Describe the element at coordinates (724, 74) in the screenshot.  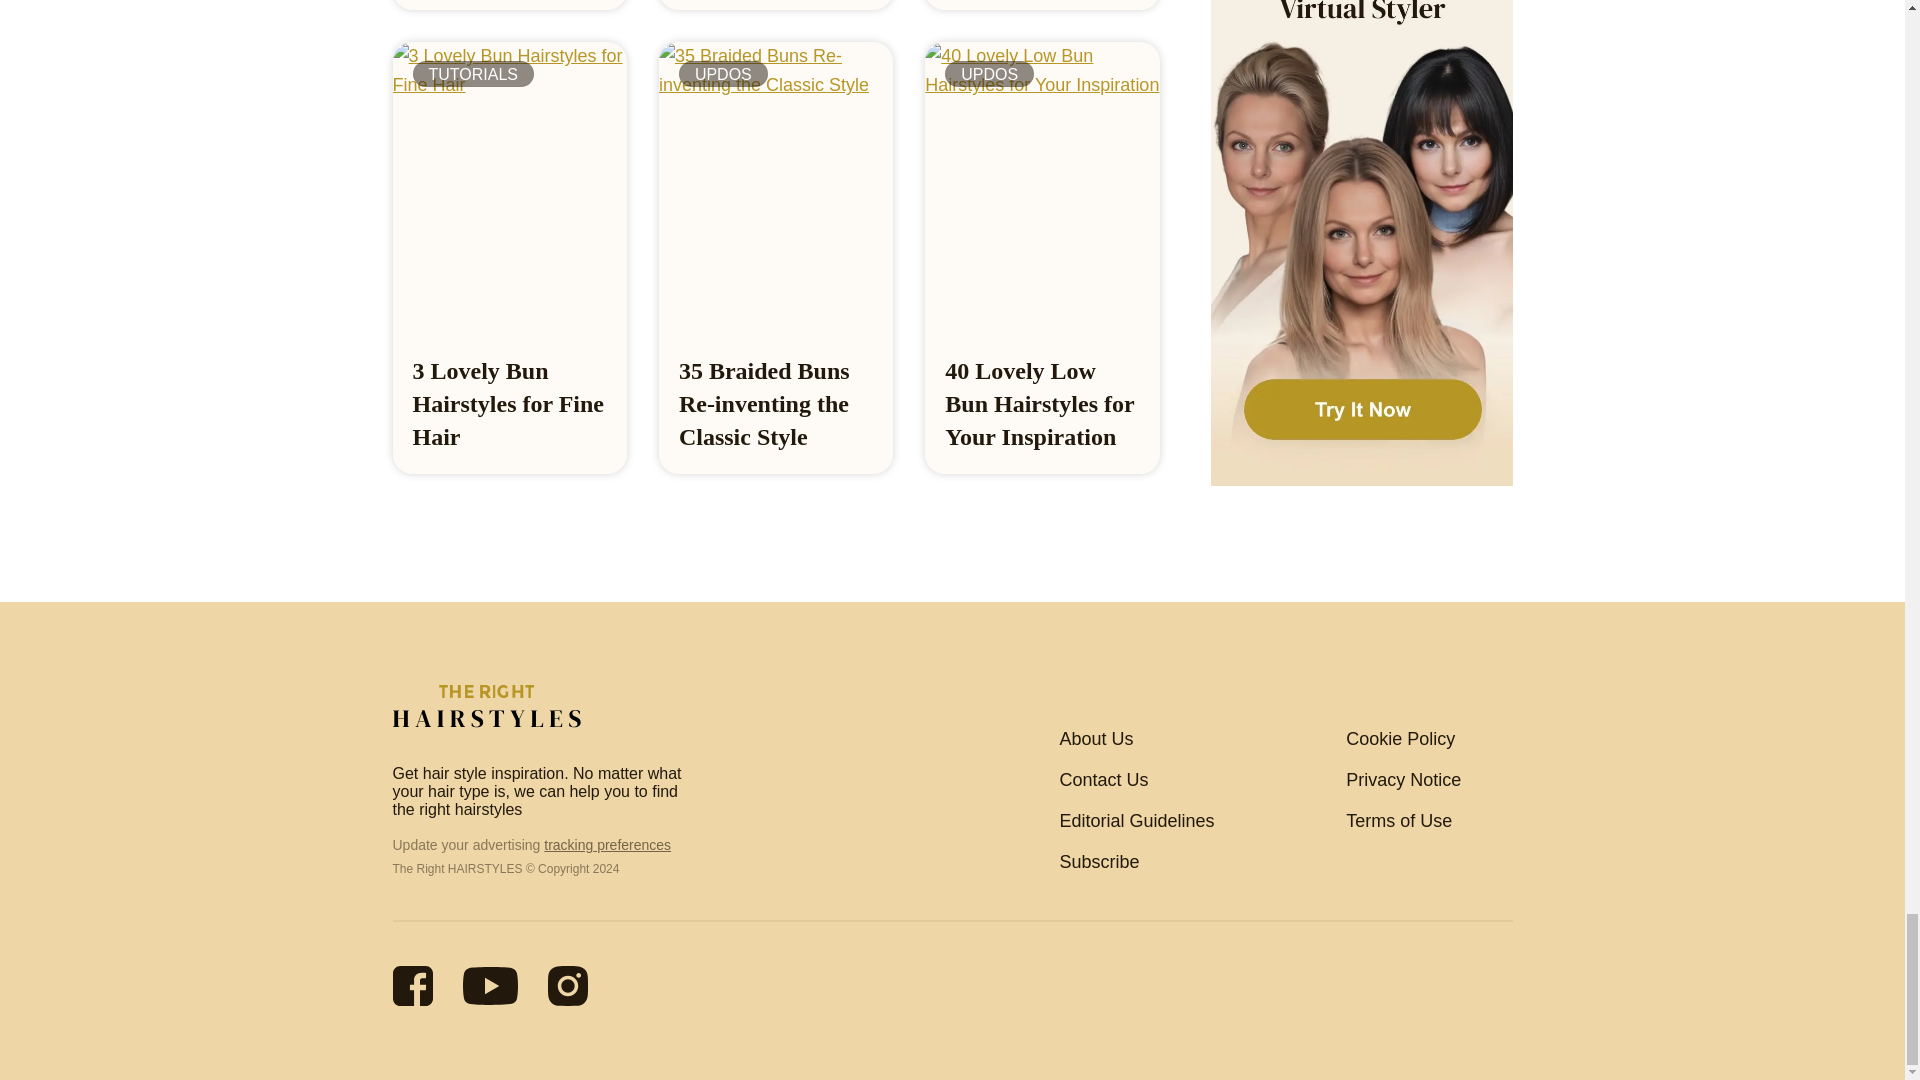
I see `Updos` at that location.